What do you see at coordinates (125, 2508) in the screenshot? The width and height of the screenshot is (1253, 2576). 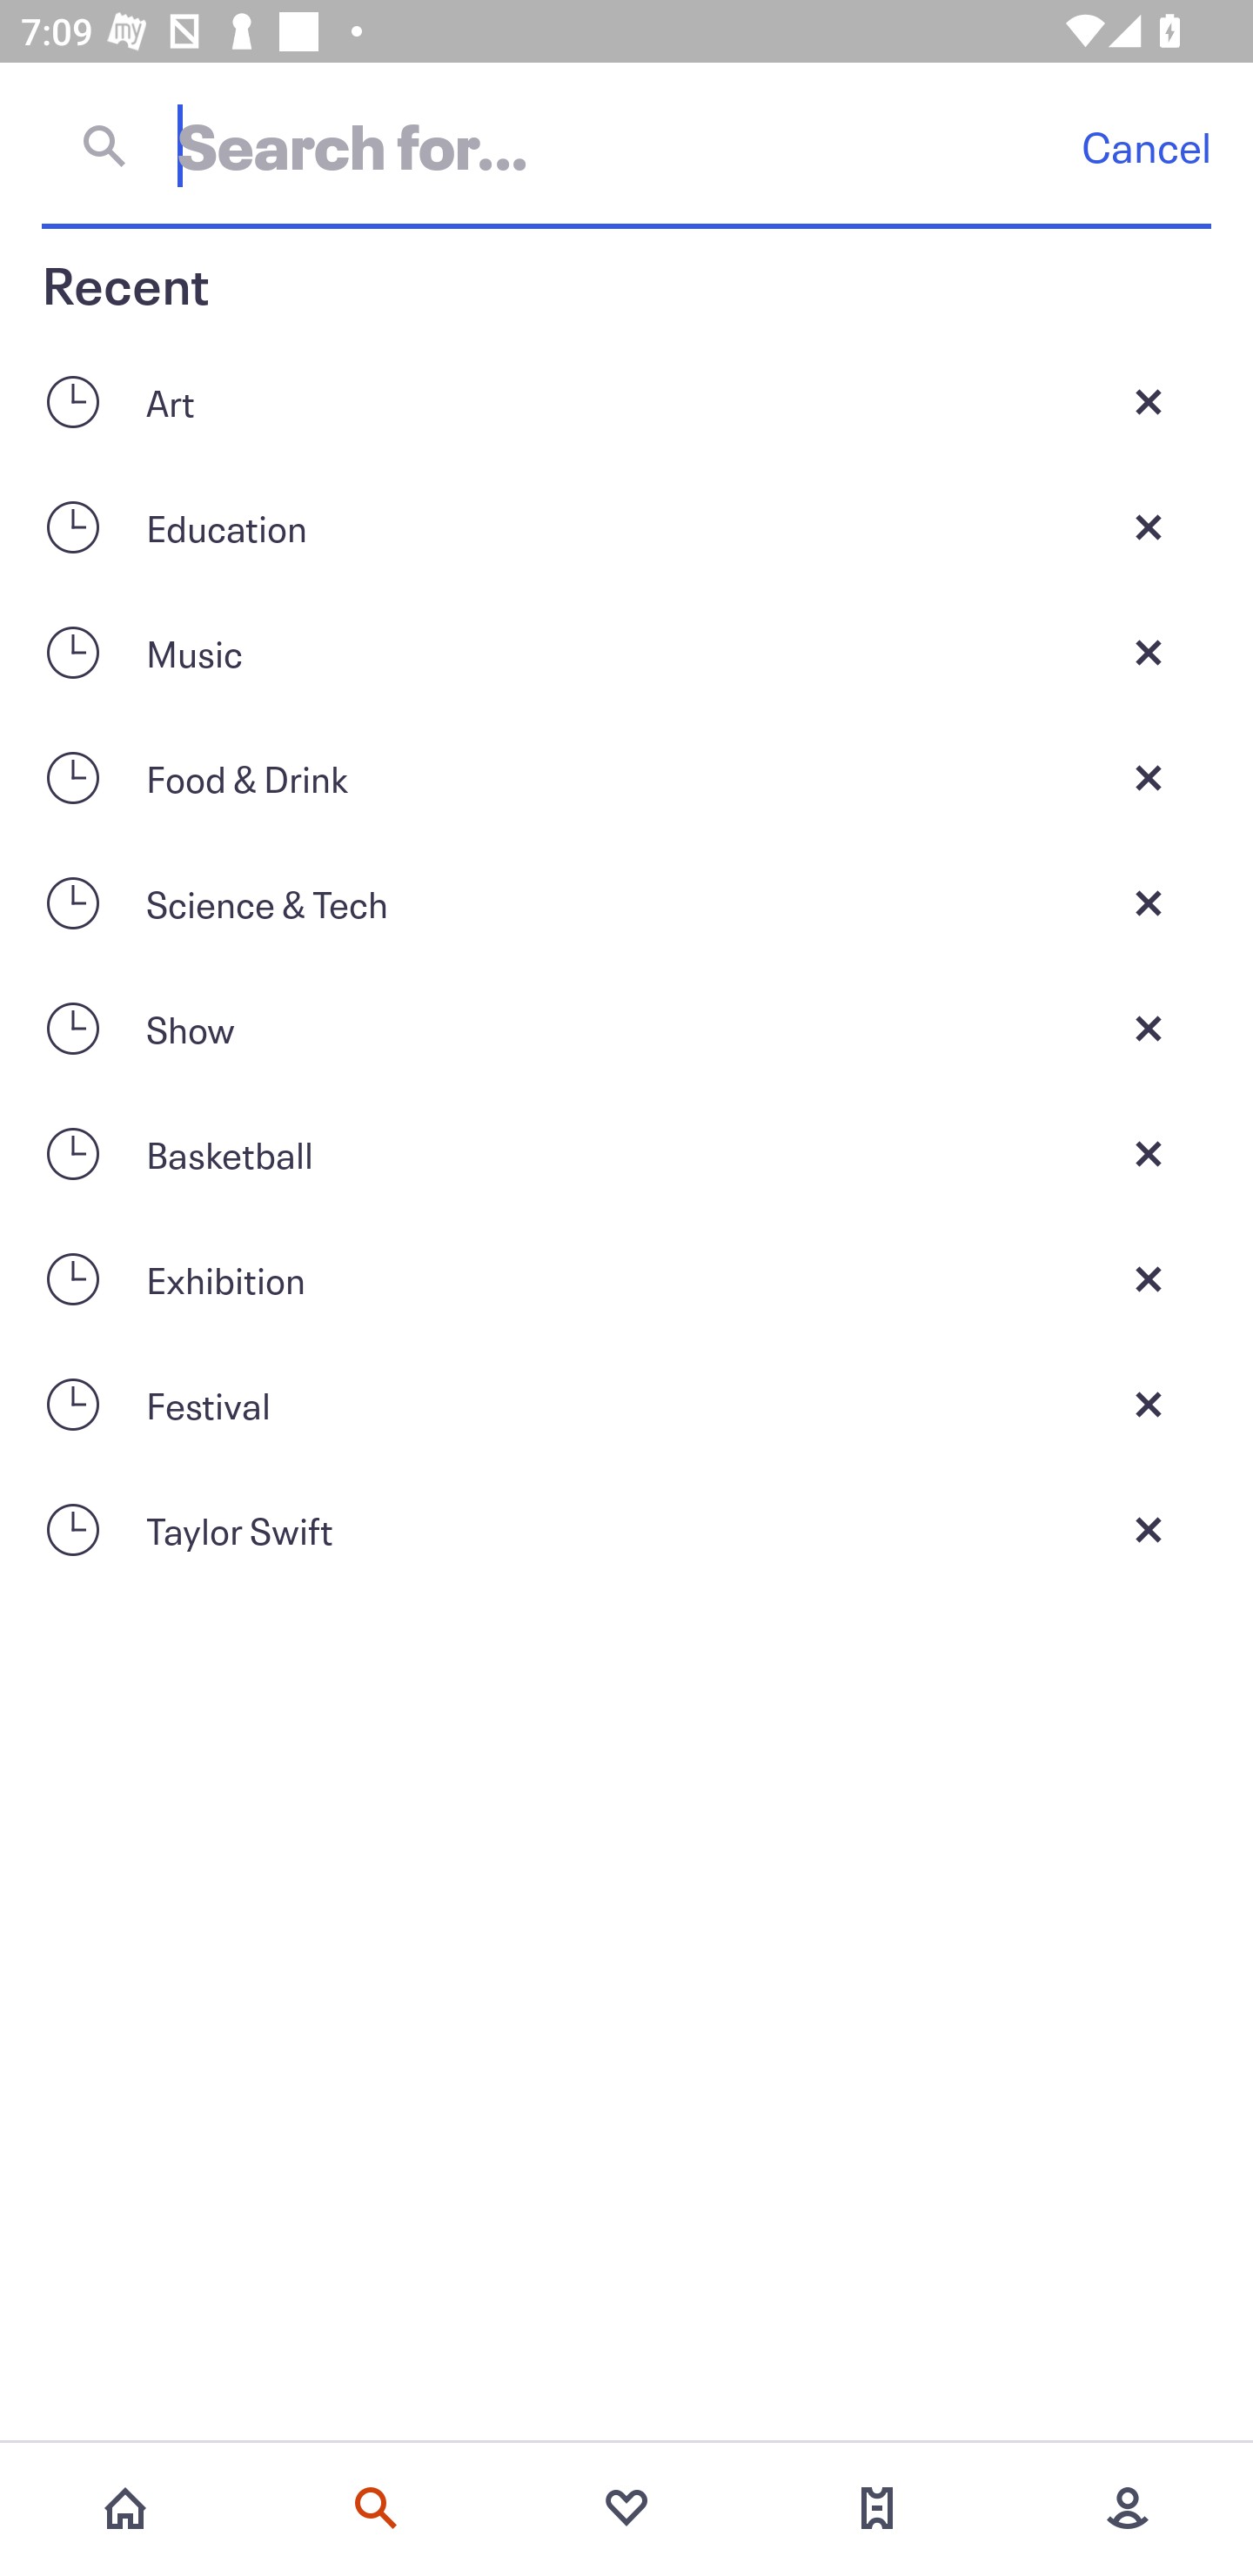 I see `Home` at bounding box center [125, 2508].